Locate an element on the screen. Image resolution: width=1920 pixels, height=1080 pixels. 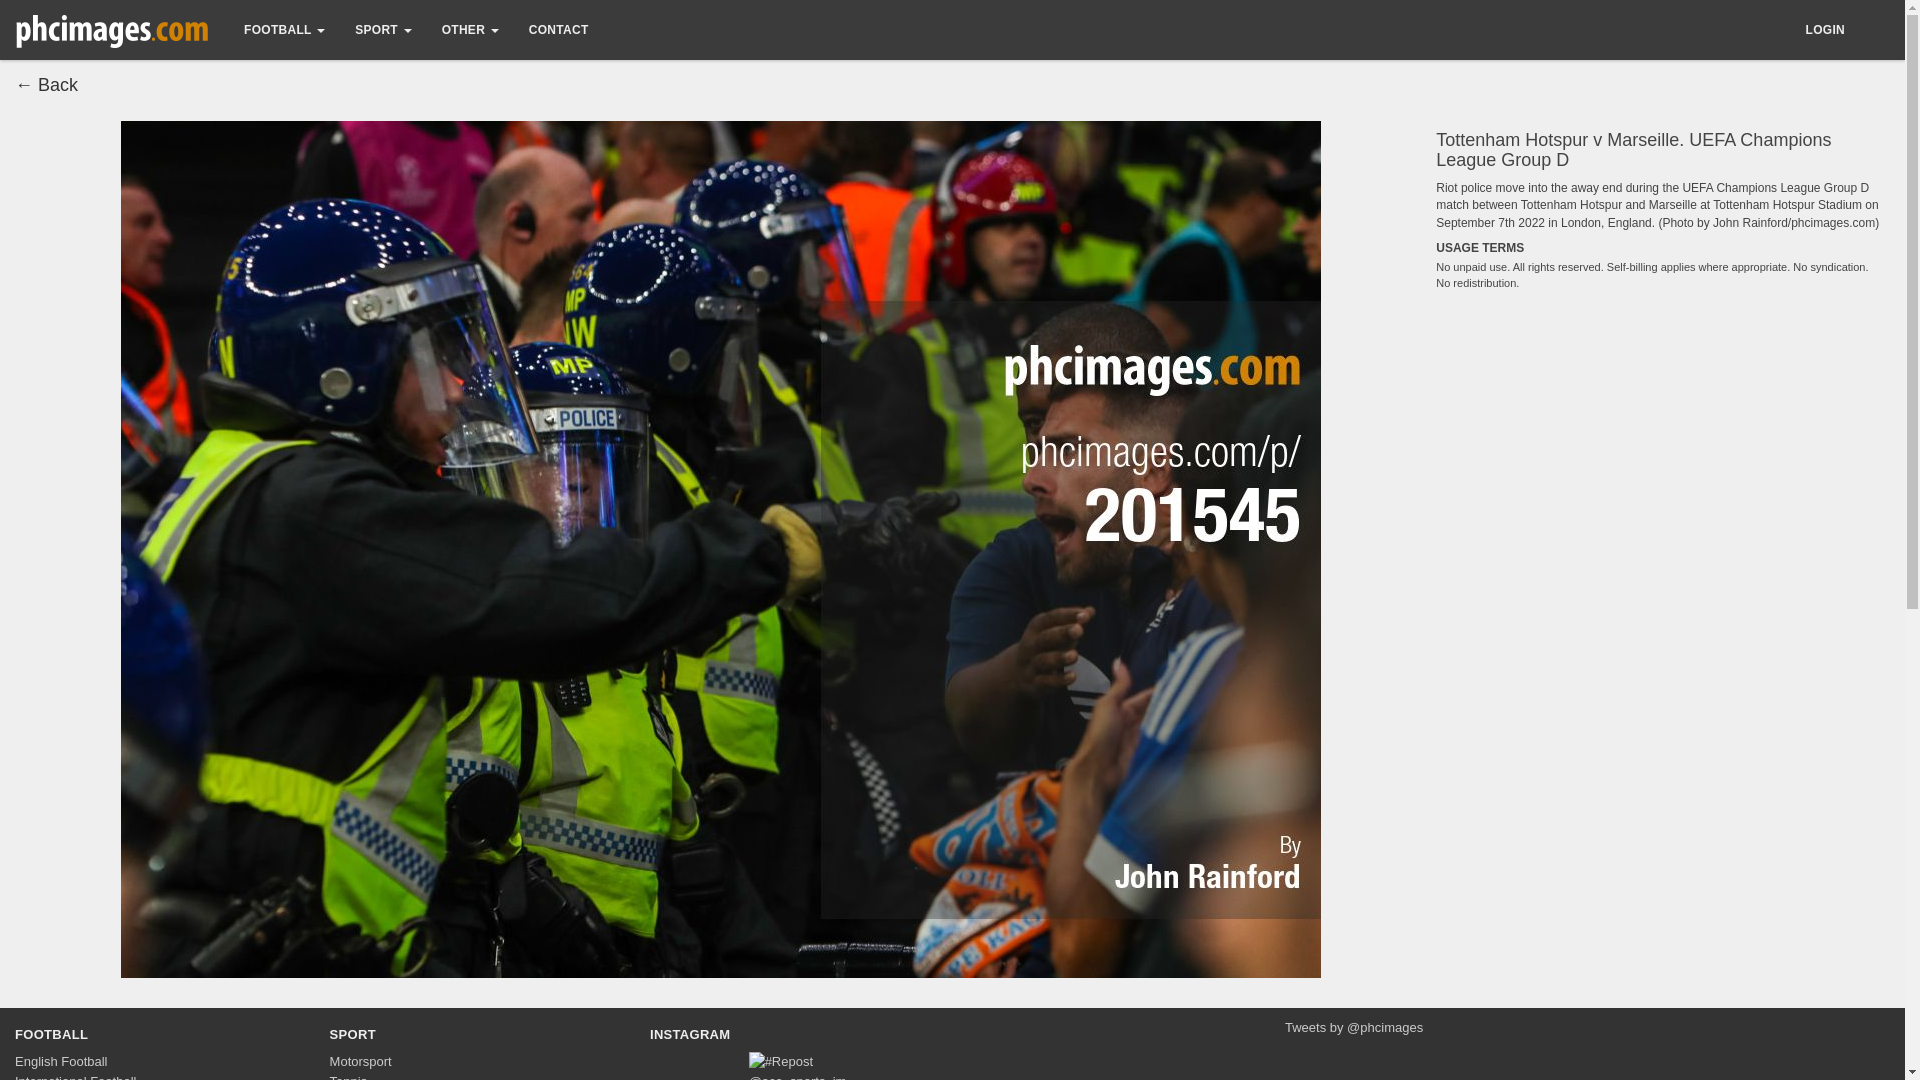
SPORT is located at coordinates (353, 1034).